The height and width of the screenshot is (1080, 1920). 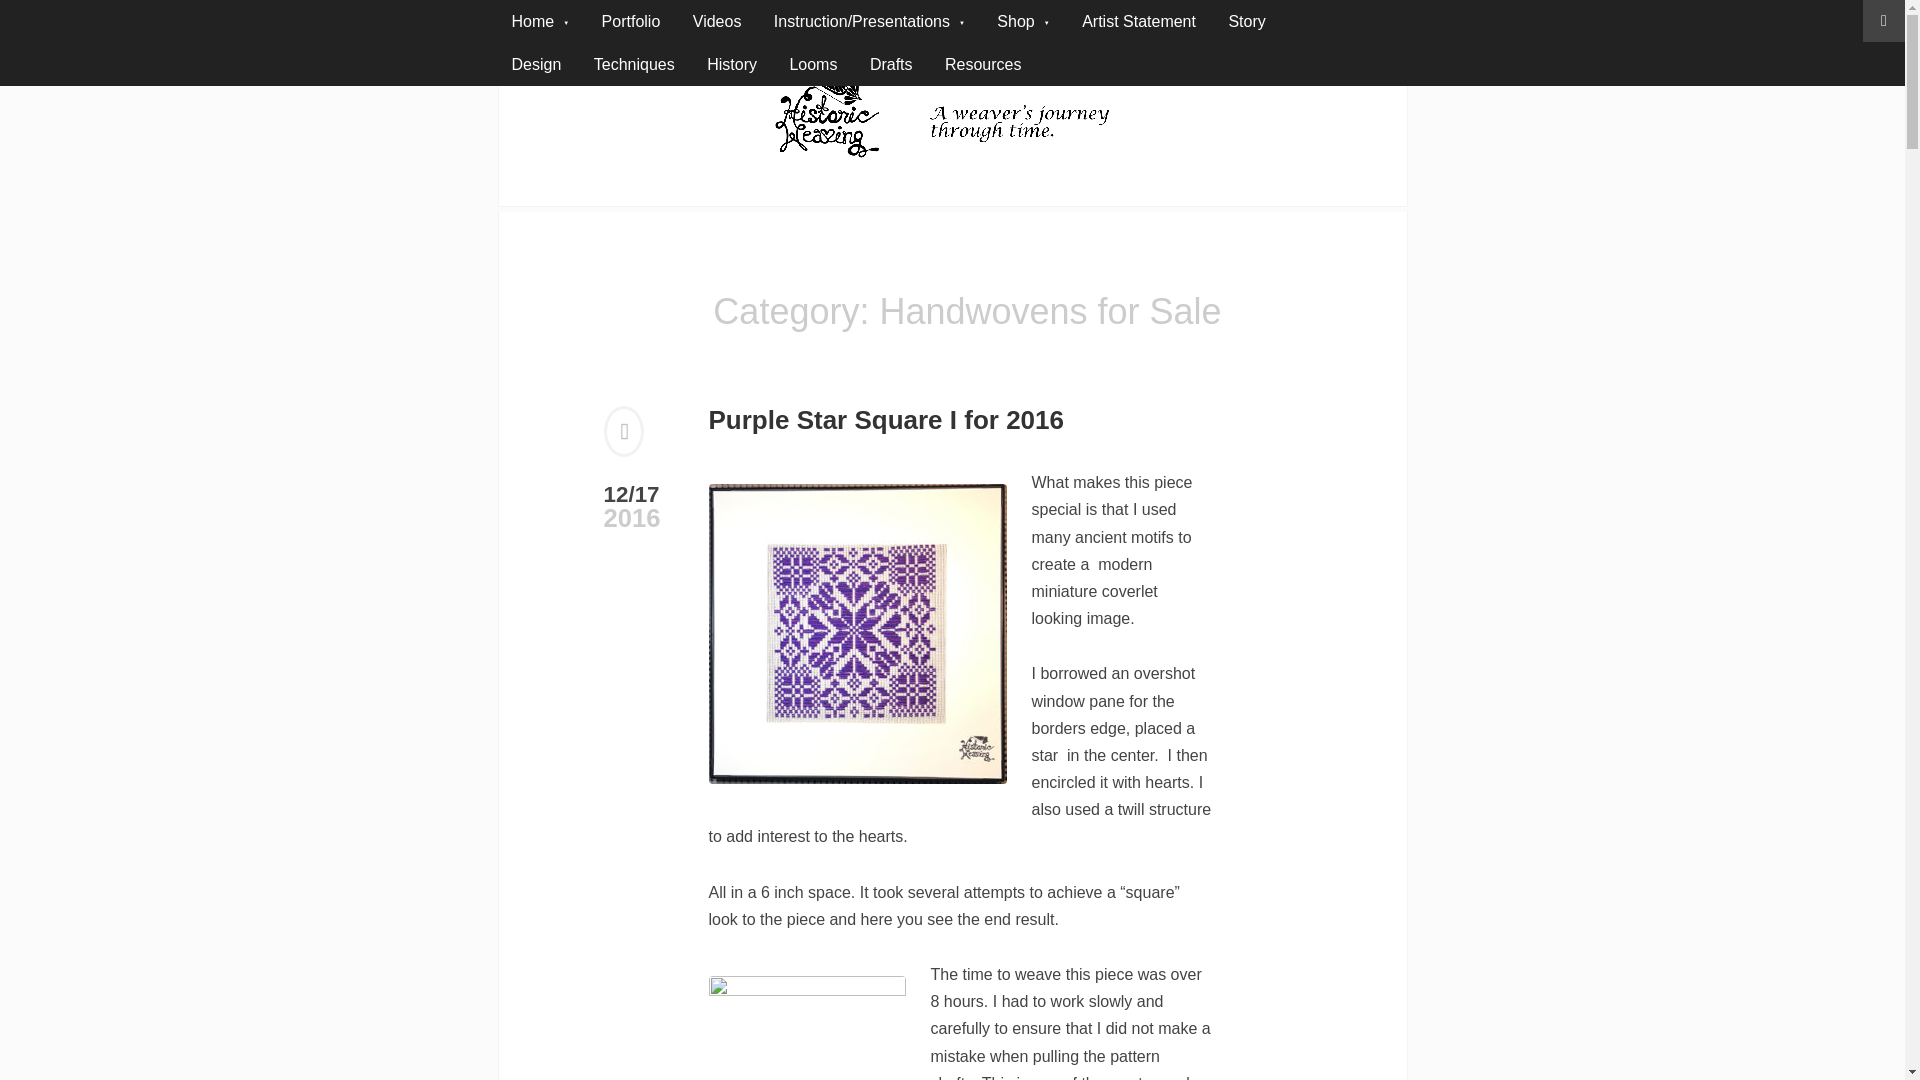 What do you see at coordinates (982, 64) in the screenshot?
I see `Resources` at bounding box center [982, 64].